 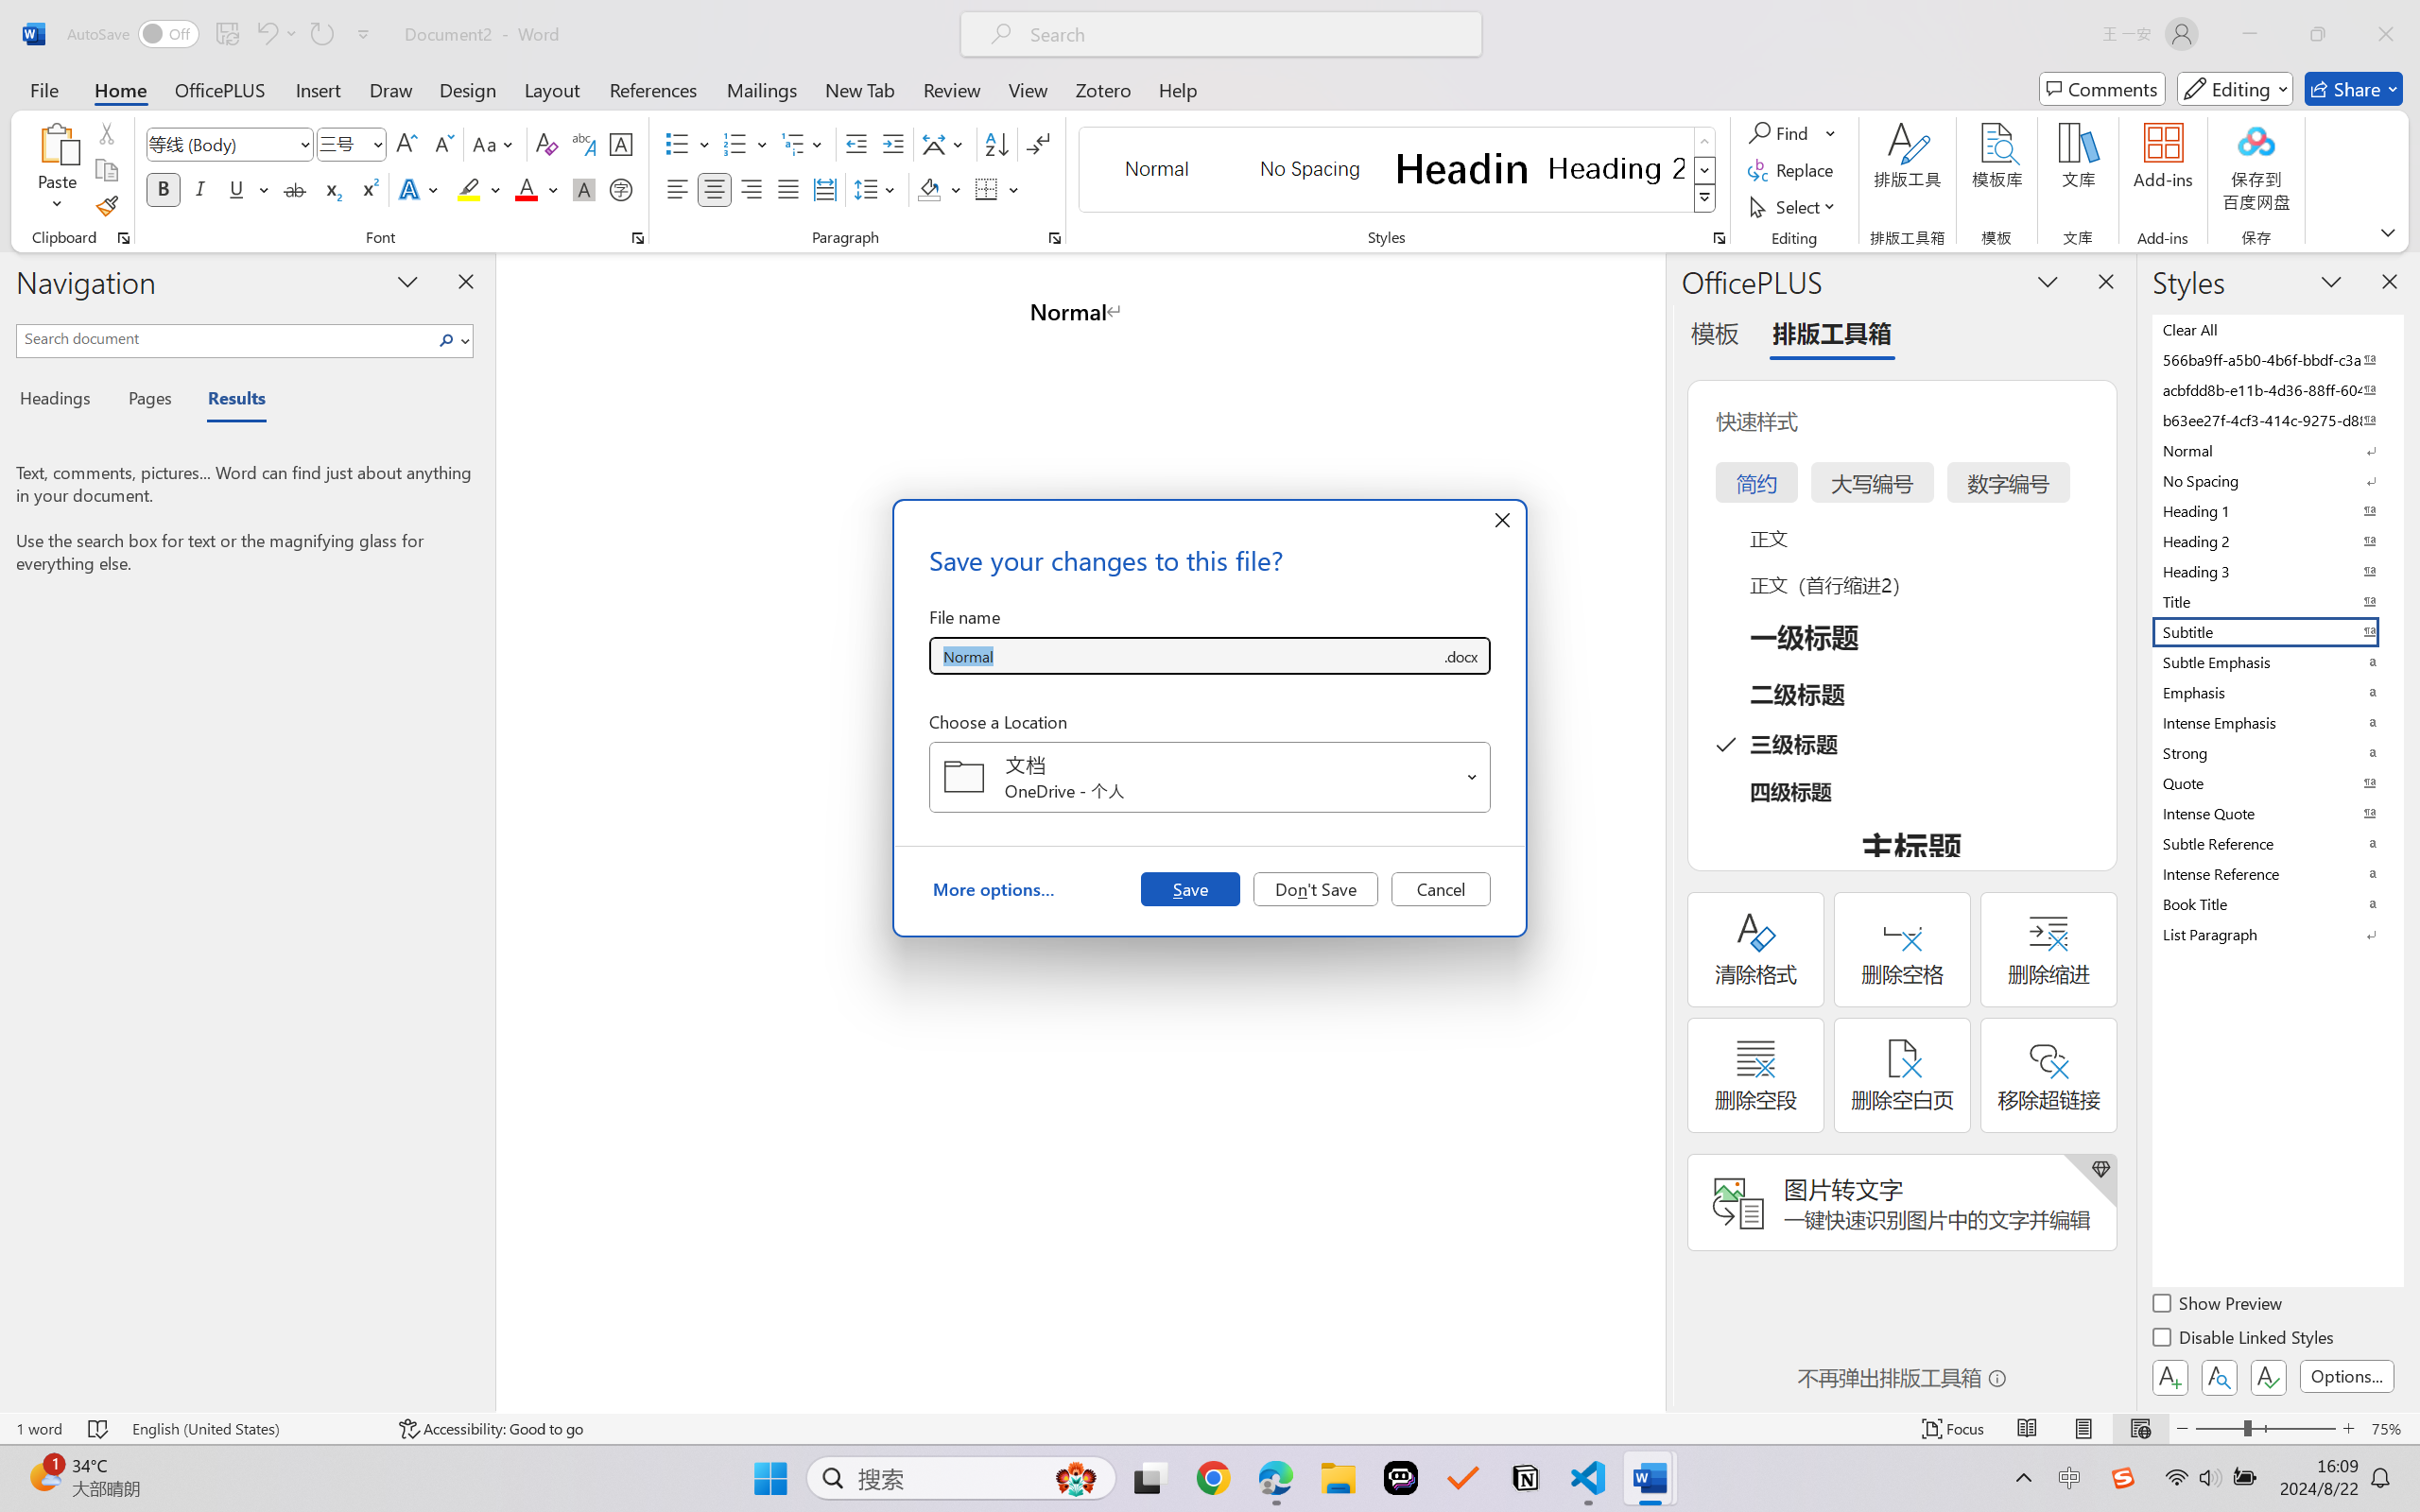 I want to click on Quote, so click(x=2276, y=782).